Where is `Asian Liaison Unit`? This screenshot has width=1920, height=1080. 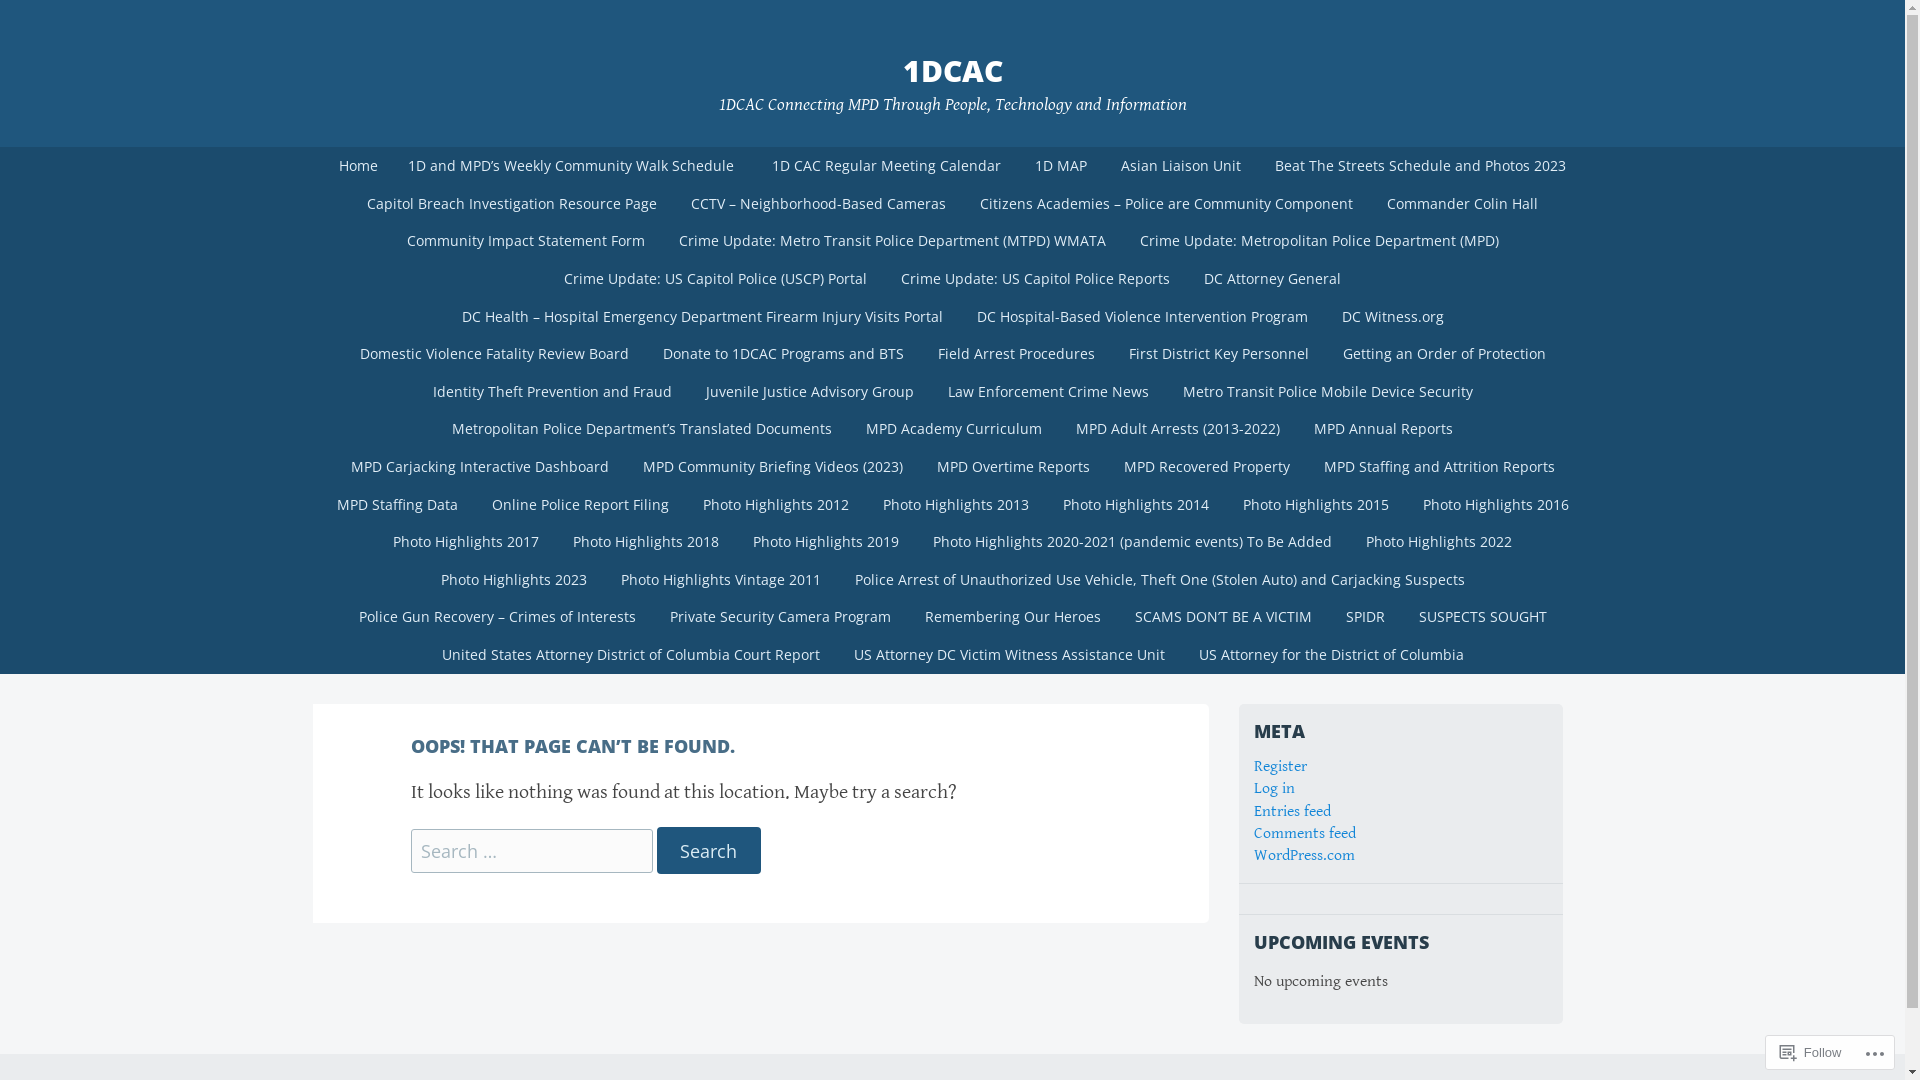
Asian Liaison Unit is located at coordinates (1181, 166).